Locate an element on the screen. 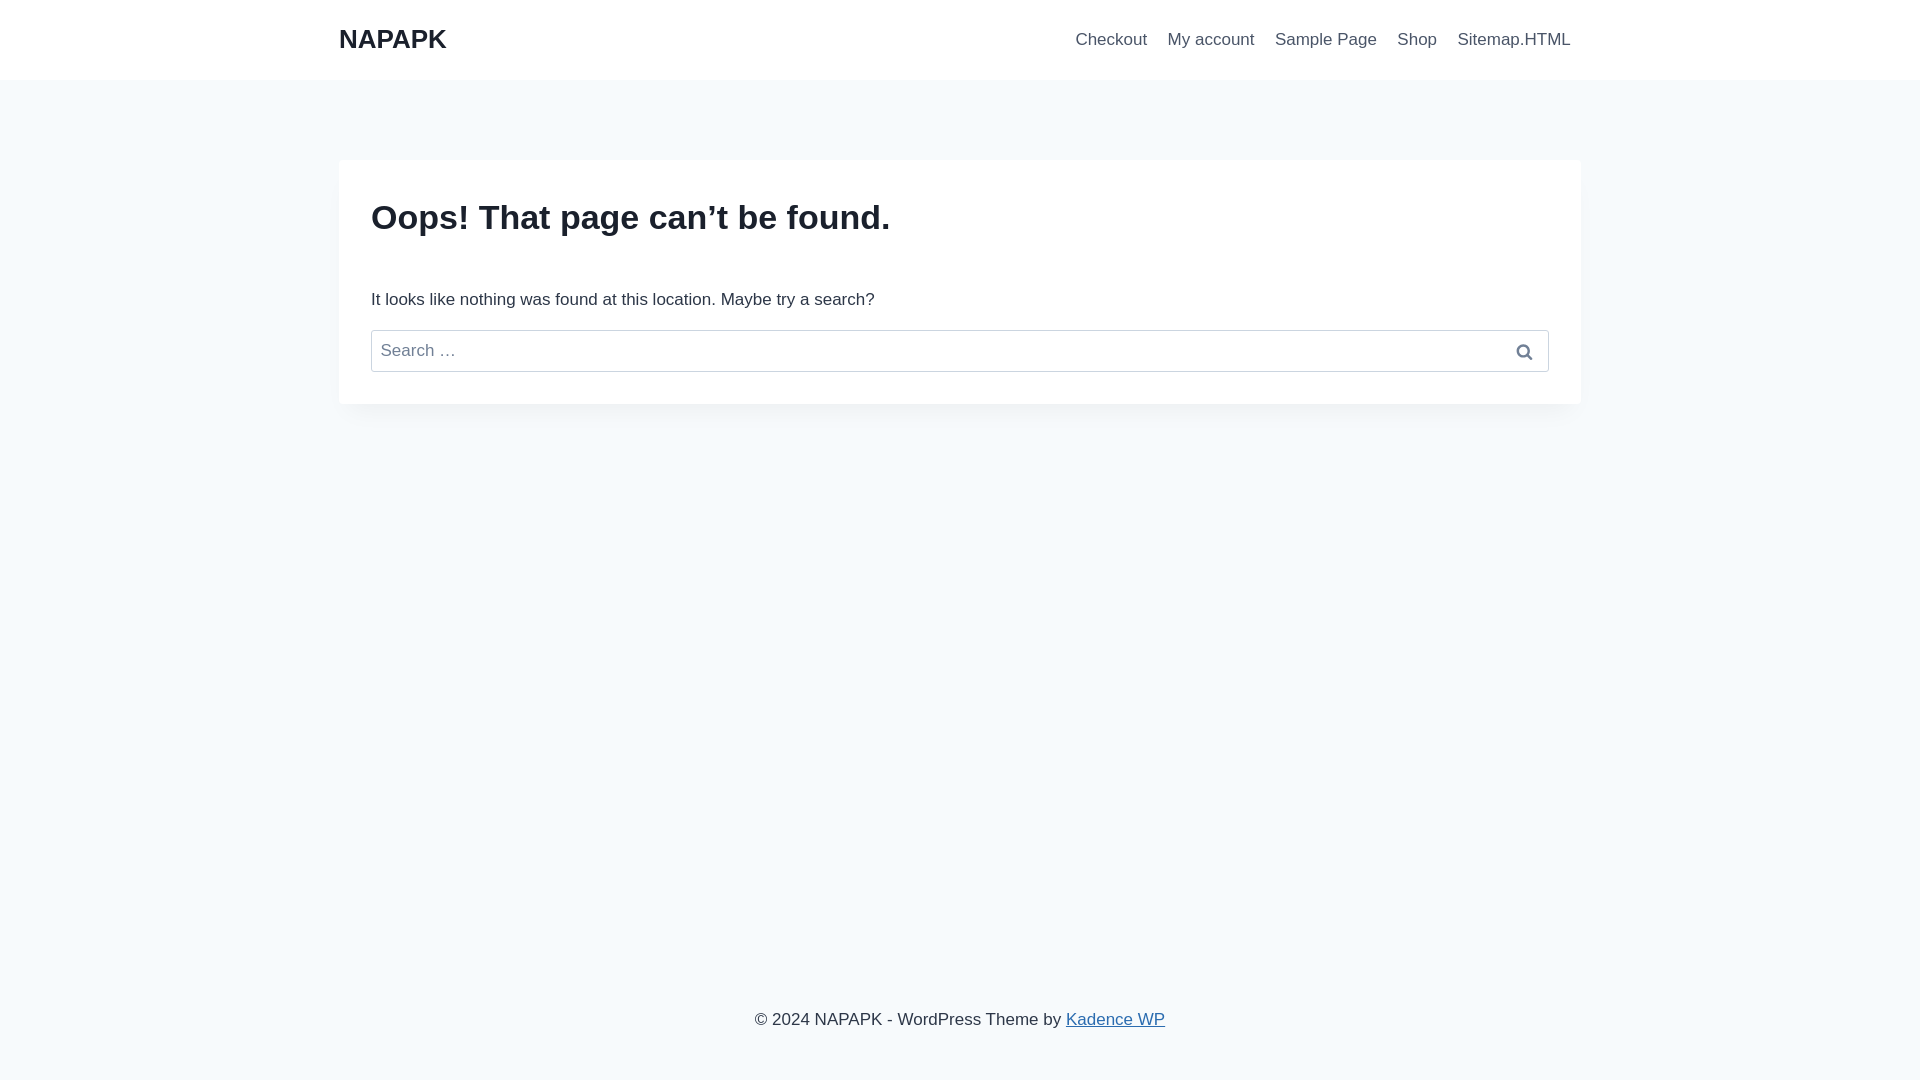 The image size is (1920, 1080). NAPAPK is located at coordinates (393, 39).